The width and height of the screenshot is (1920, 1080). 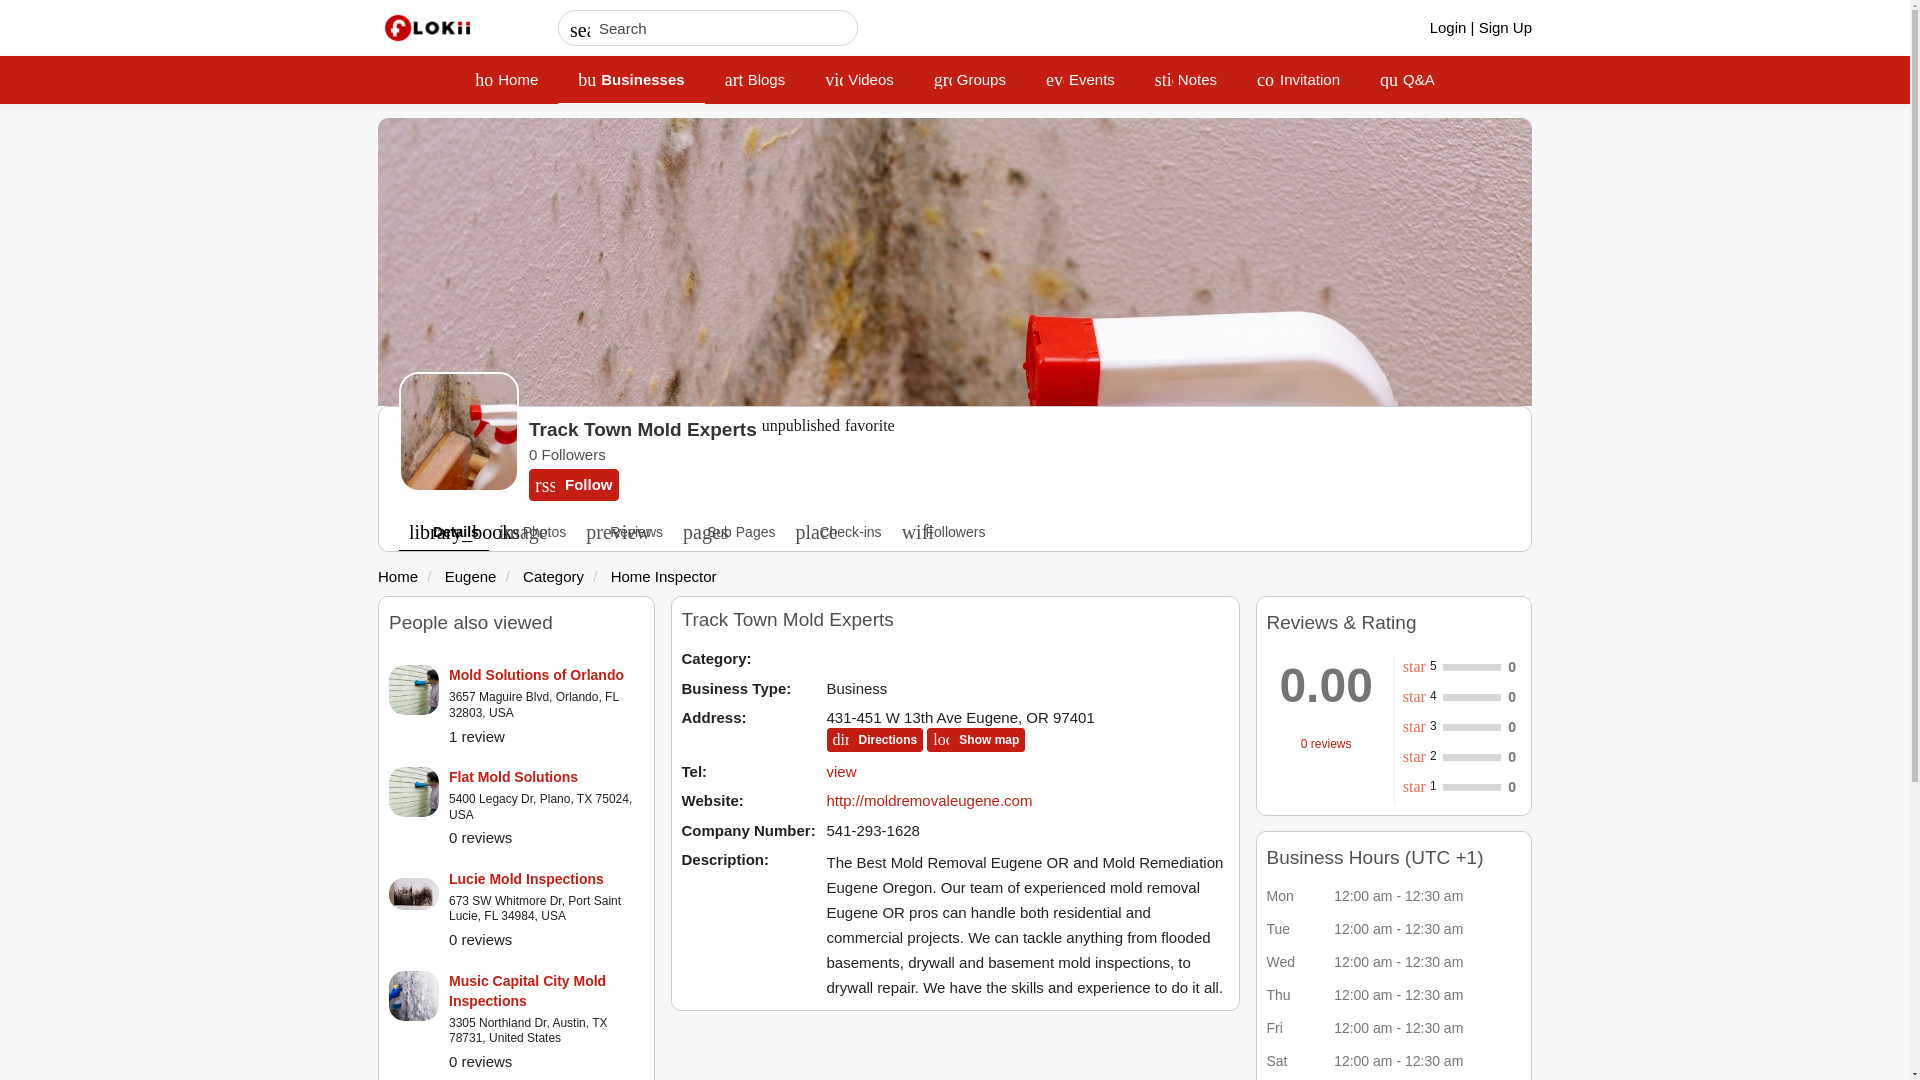 What do you see at coordinates (869, 430) in the screenshot?
I see `favorite` at bounding box center [869, 430].